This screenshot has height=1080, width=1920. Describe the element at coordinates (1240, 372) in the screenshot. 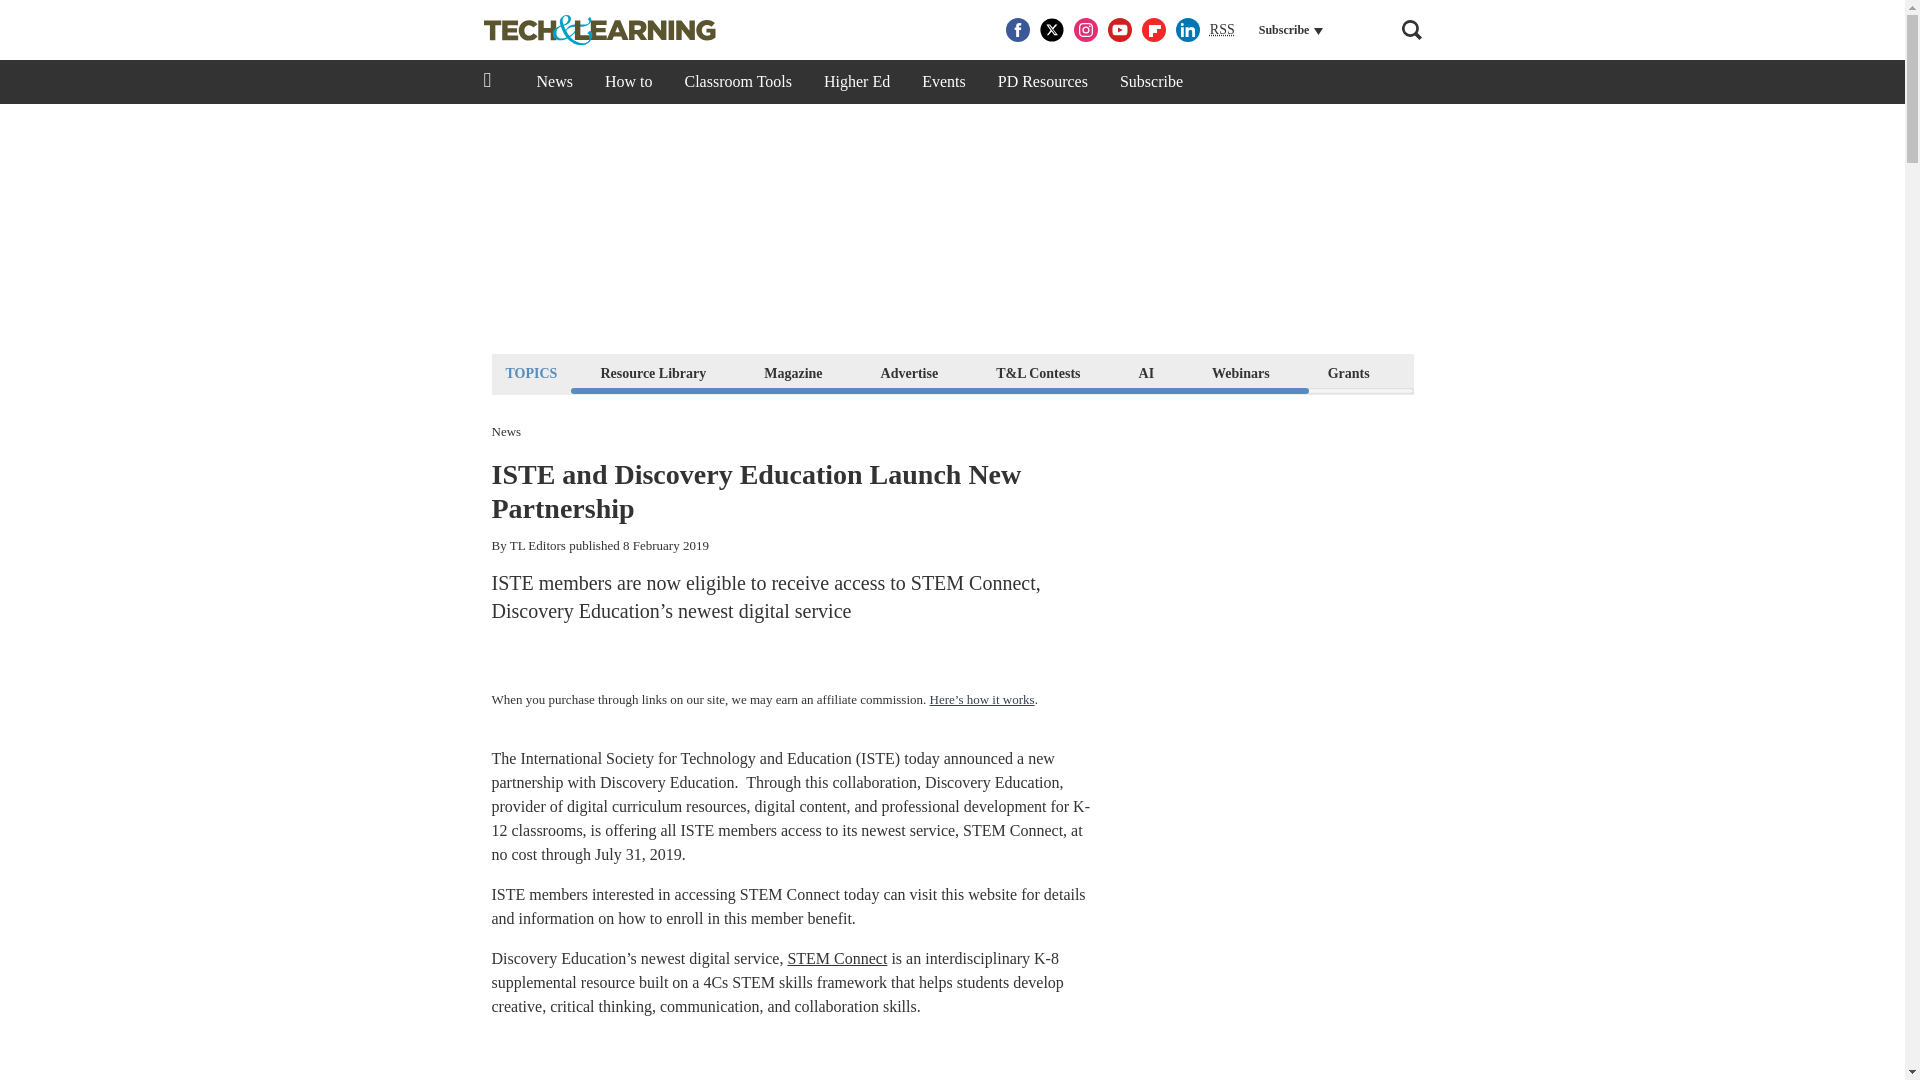

I see `Webinars` at that location.